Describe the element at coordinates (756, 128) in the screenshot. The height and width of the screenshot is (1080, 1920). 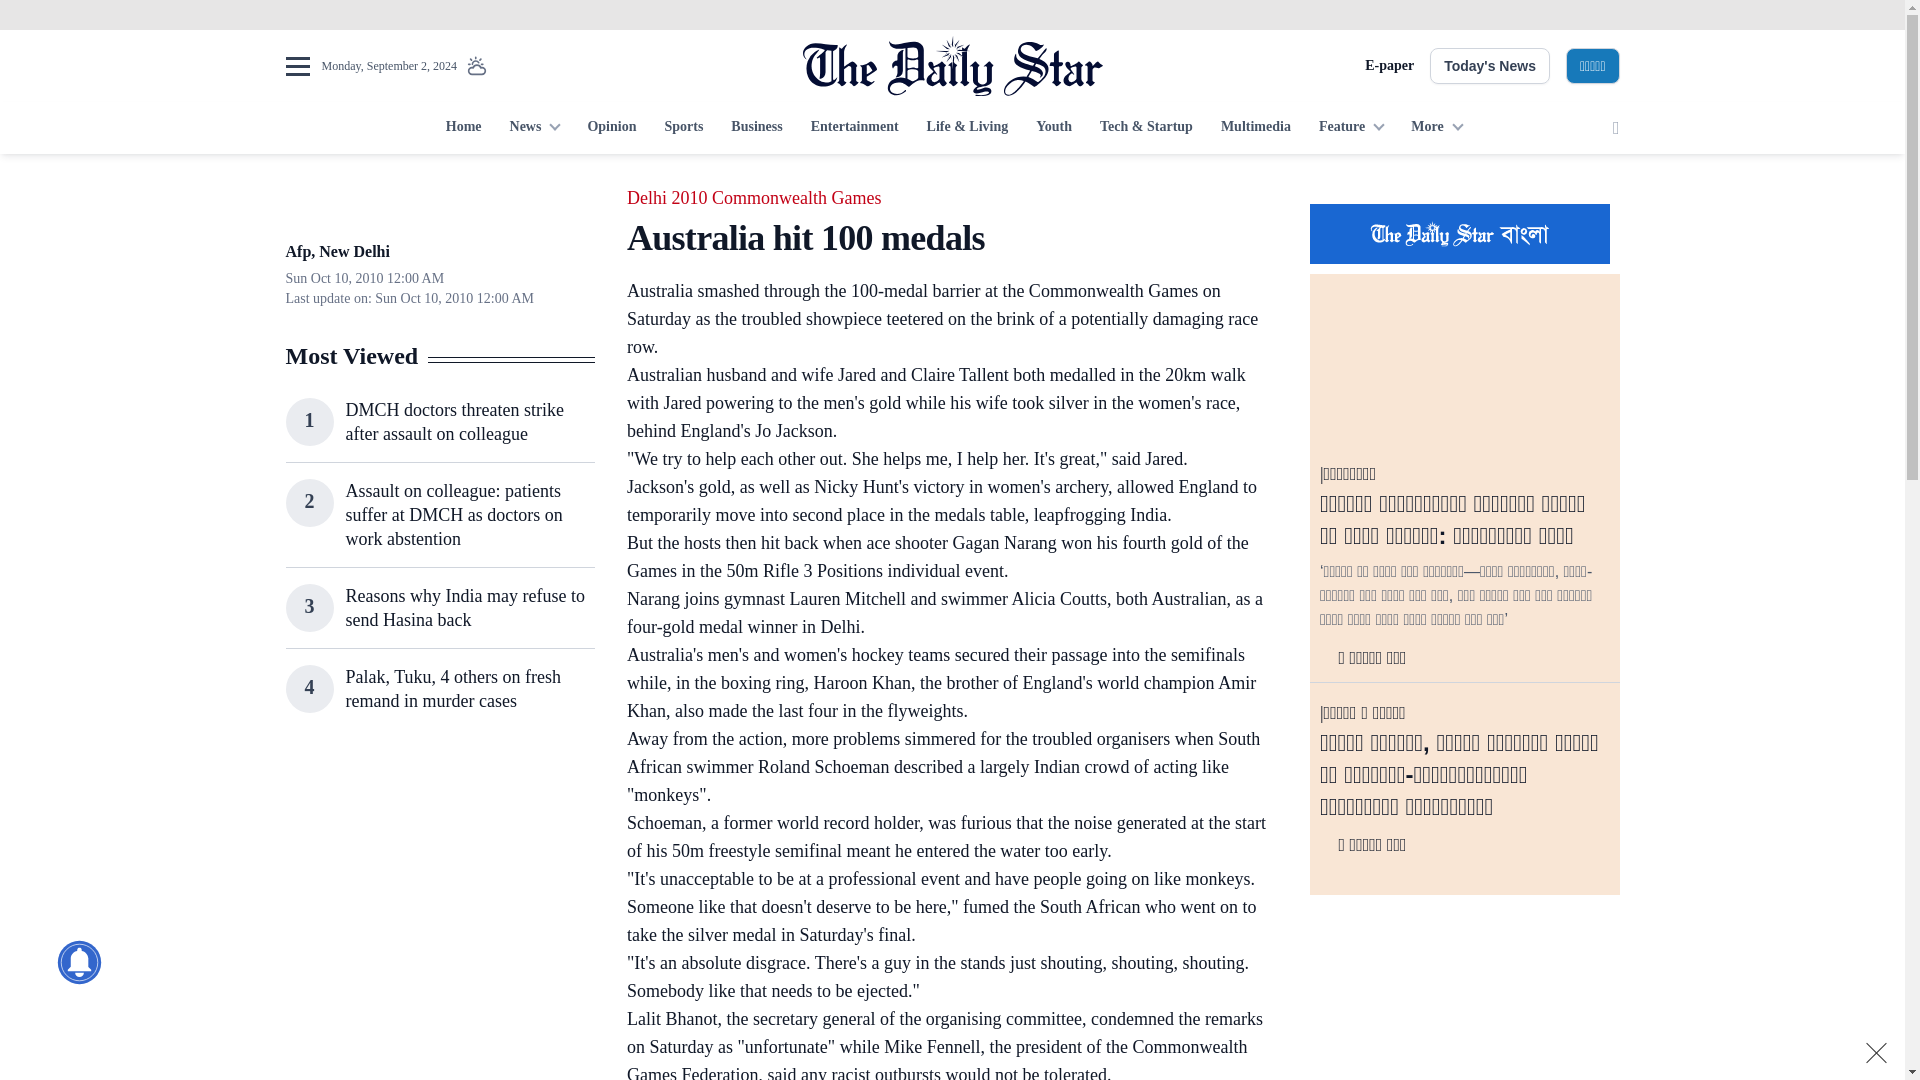
I see `Business` at that location.